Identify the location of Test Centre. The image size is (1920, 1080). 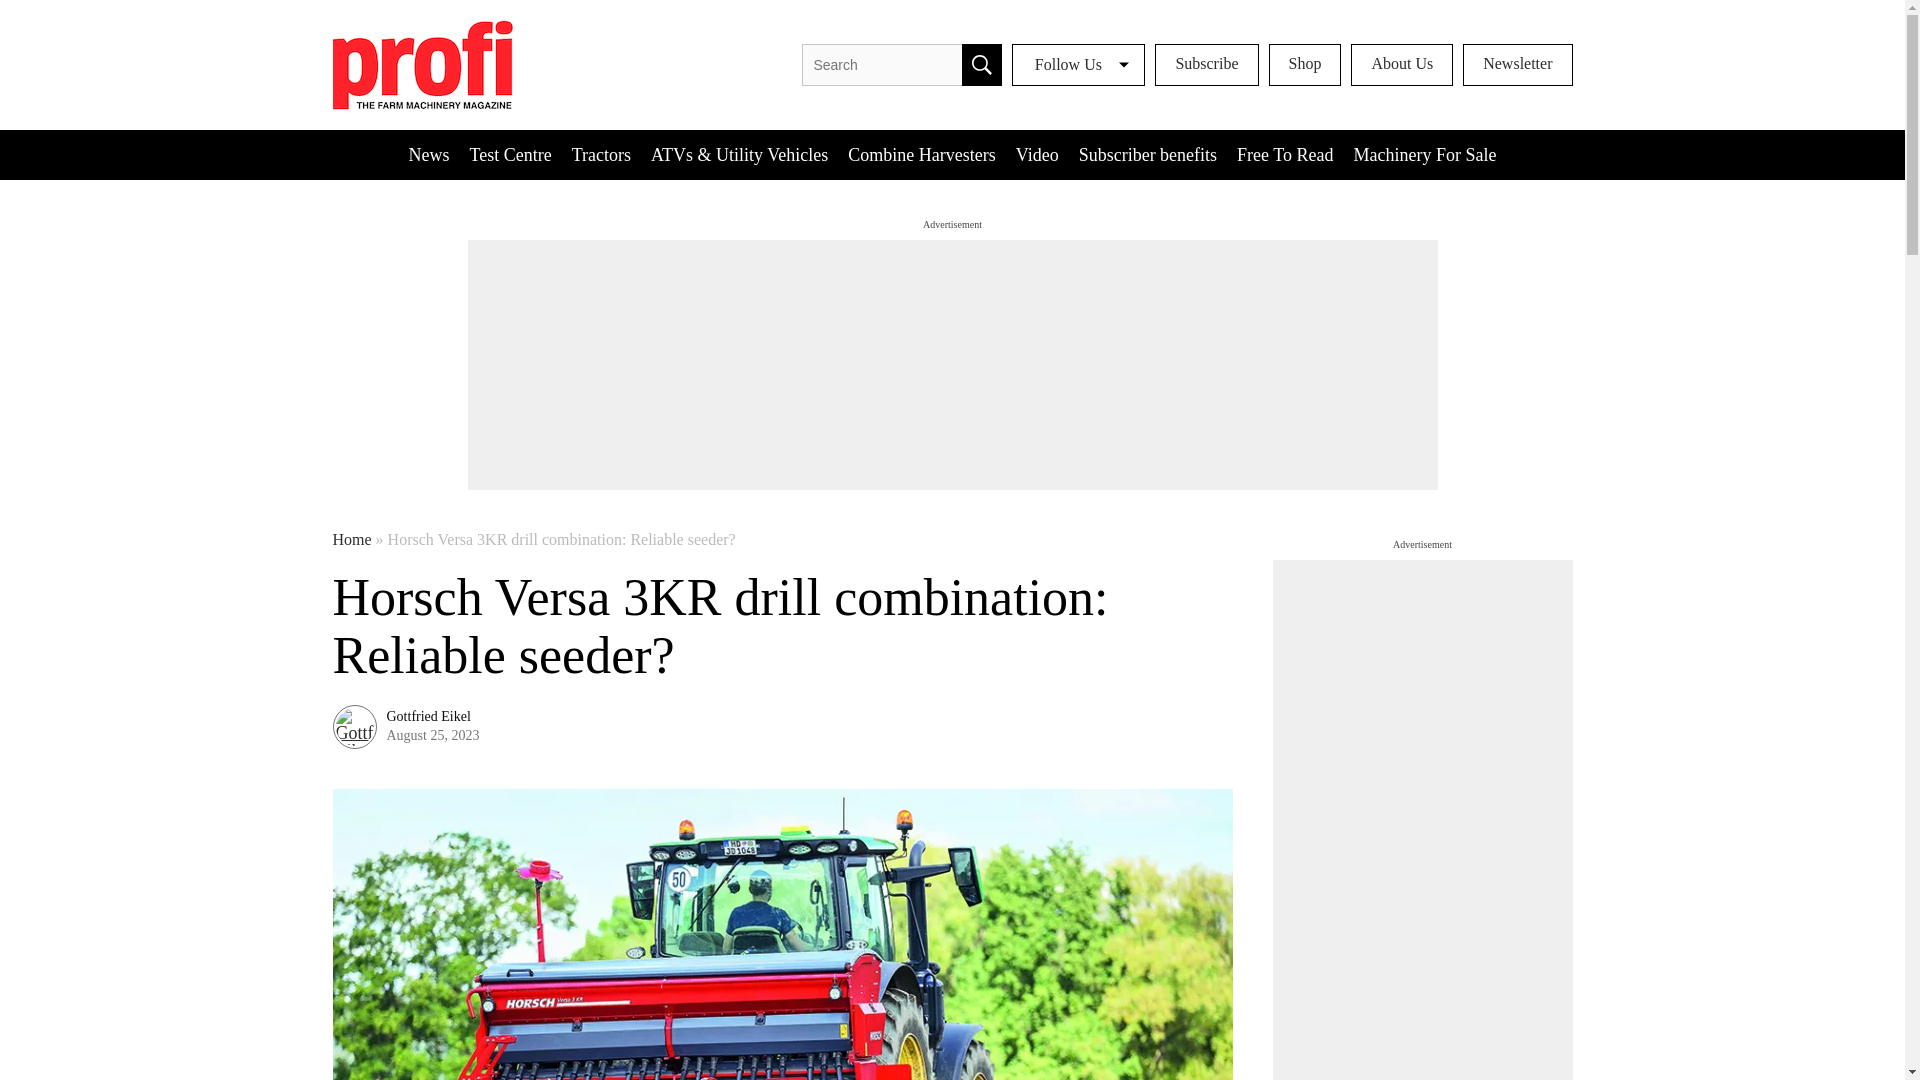
(511, 154).